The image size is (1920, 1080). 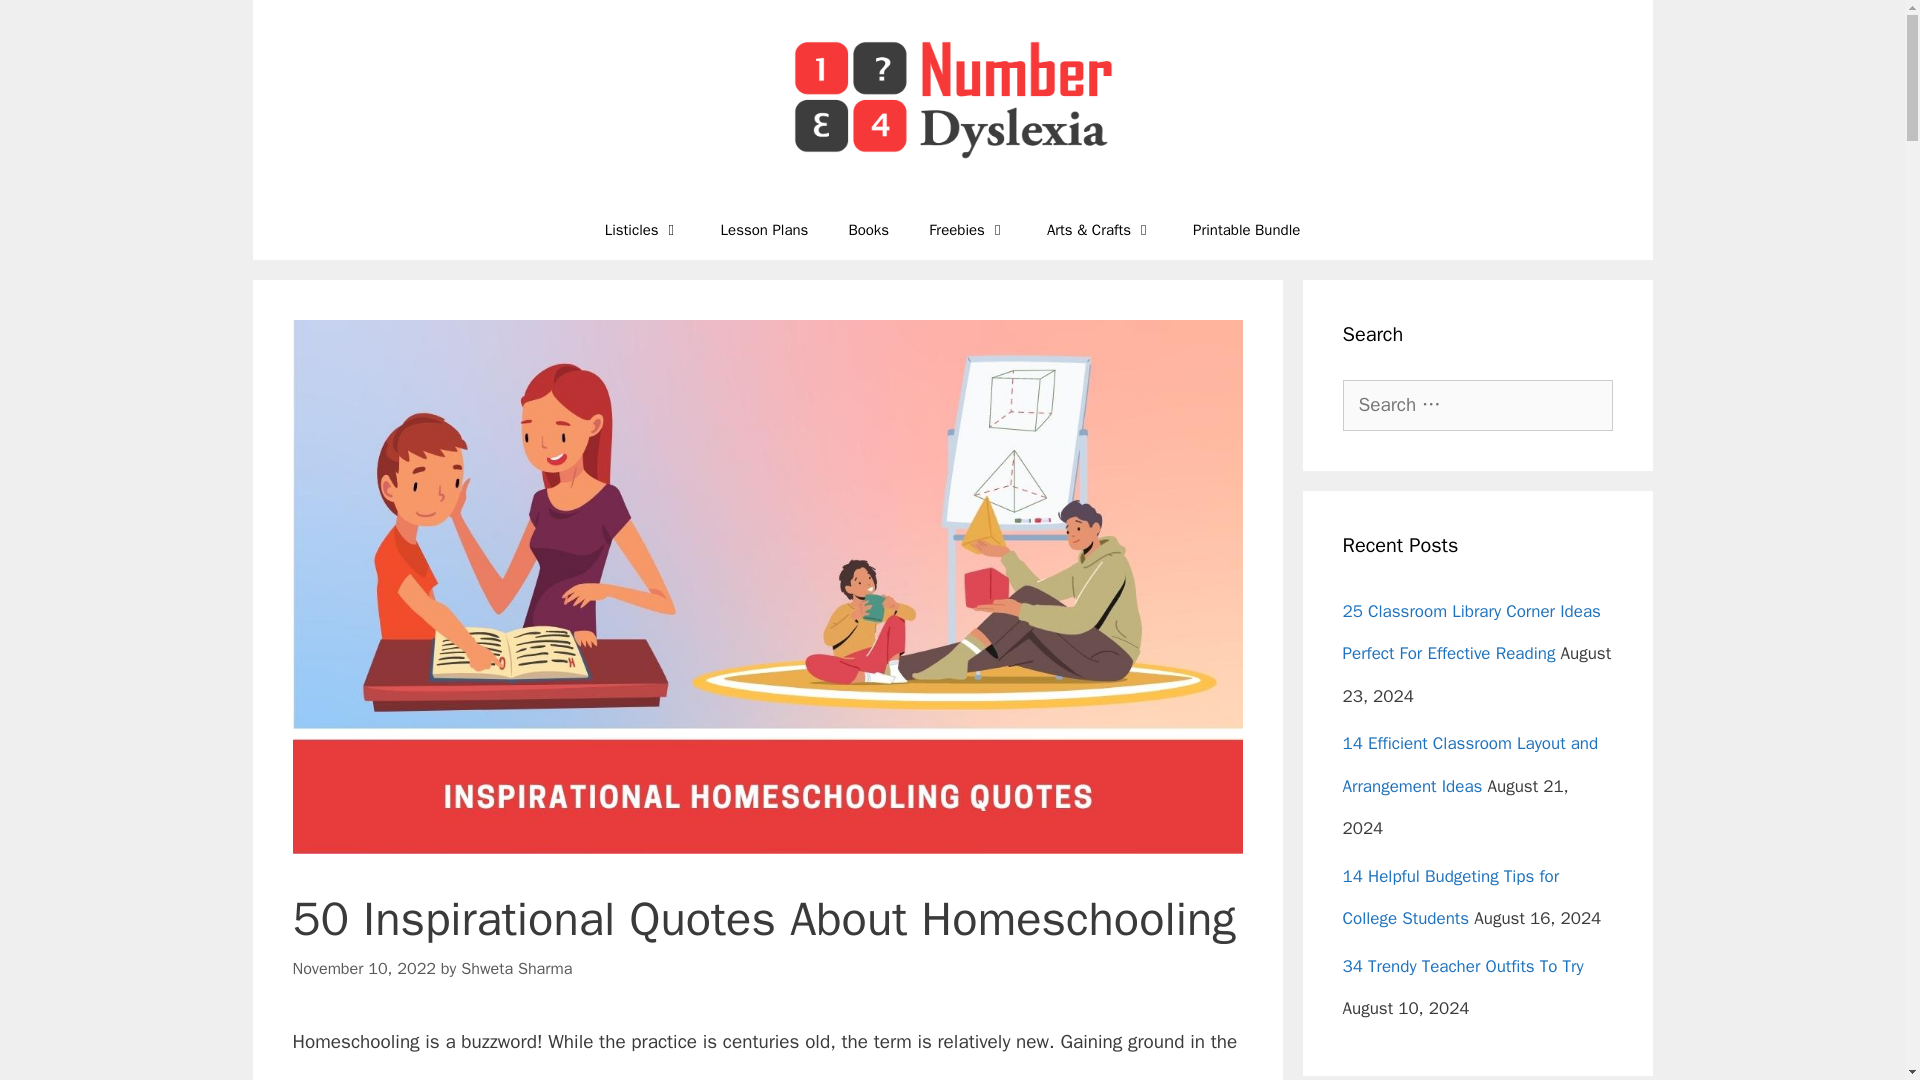 What do you see at coordinates (1246, 230) in the screenshot?
I see `Printable Bundle` at bounding box center [1246, 230].